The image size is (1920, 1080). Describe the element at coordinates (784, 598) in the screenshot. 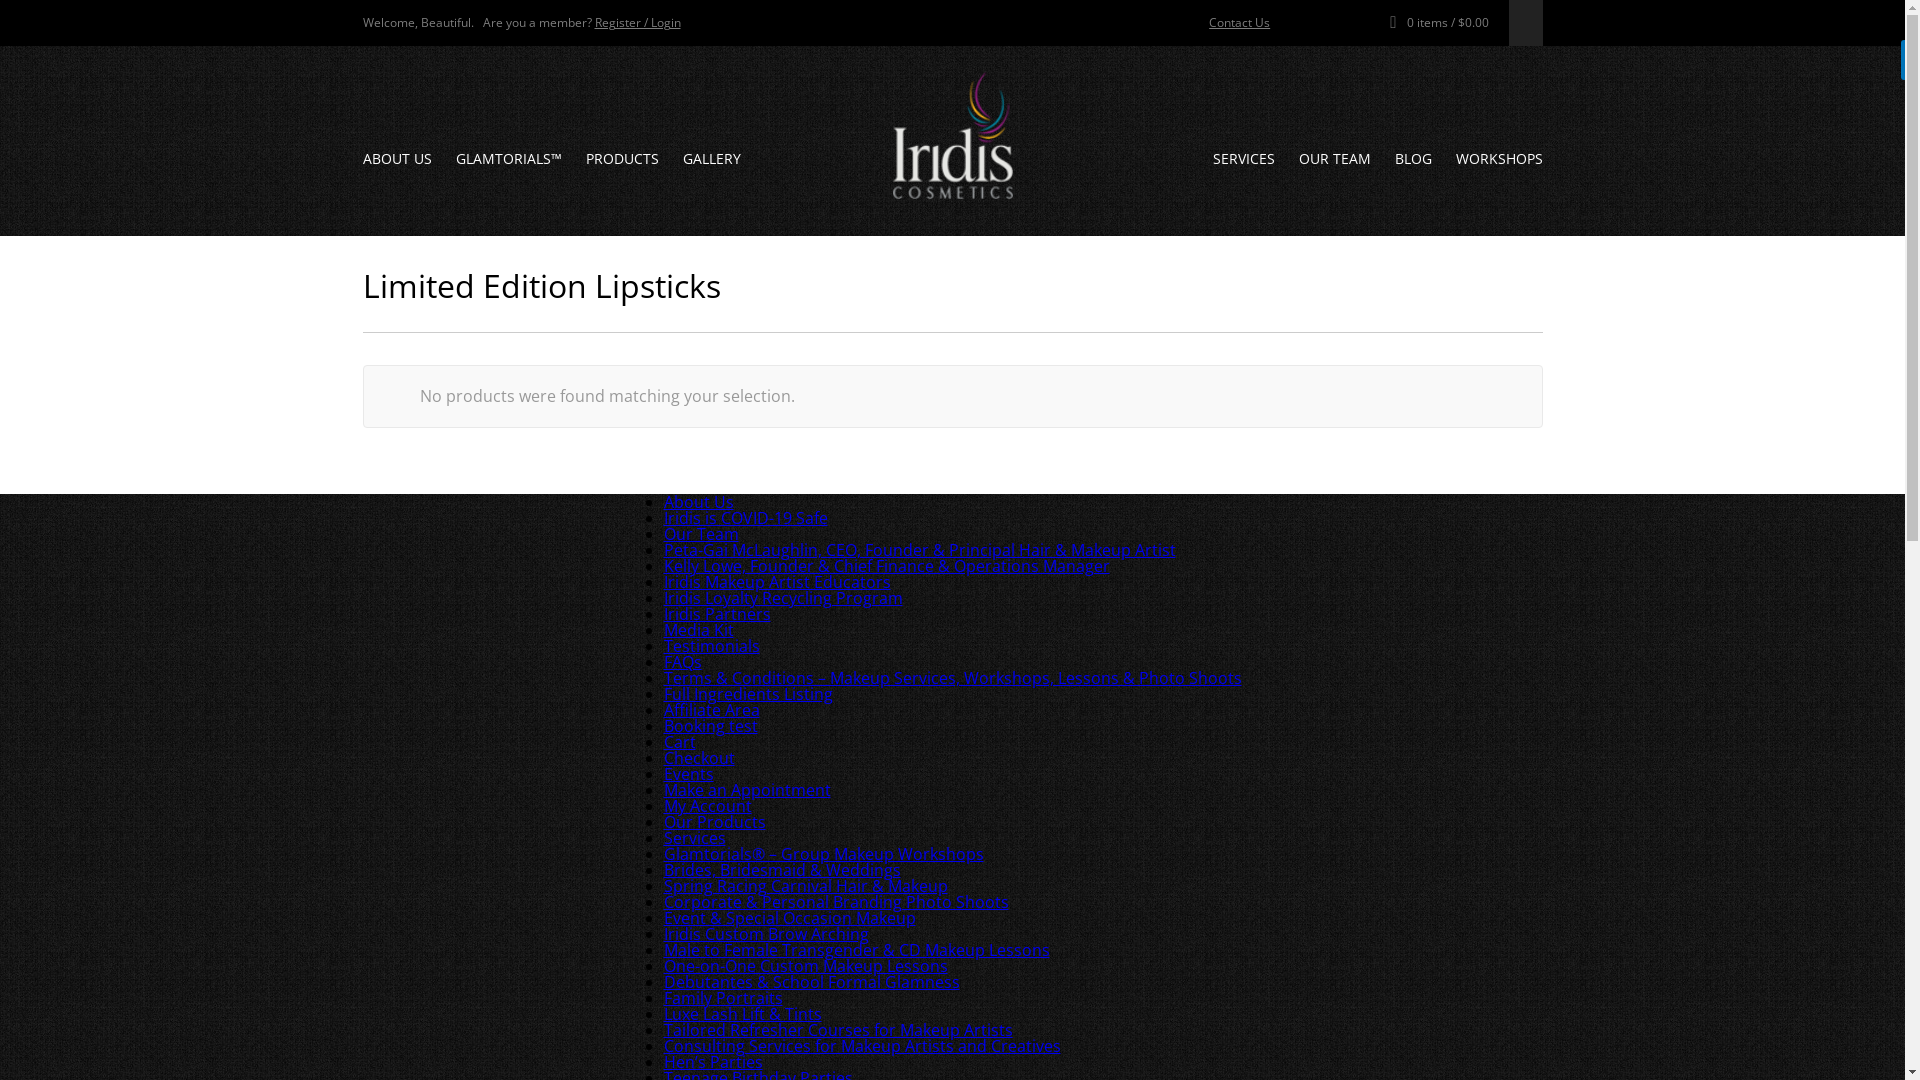

I see `Iridis Loyalty Recycling Program` at that location.